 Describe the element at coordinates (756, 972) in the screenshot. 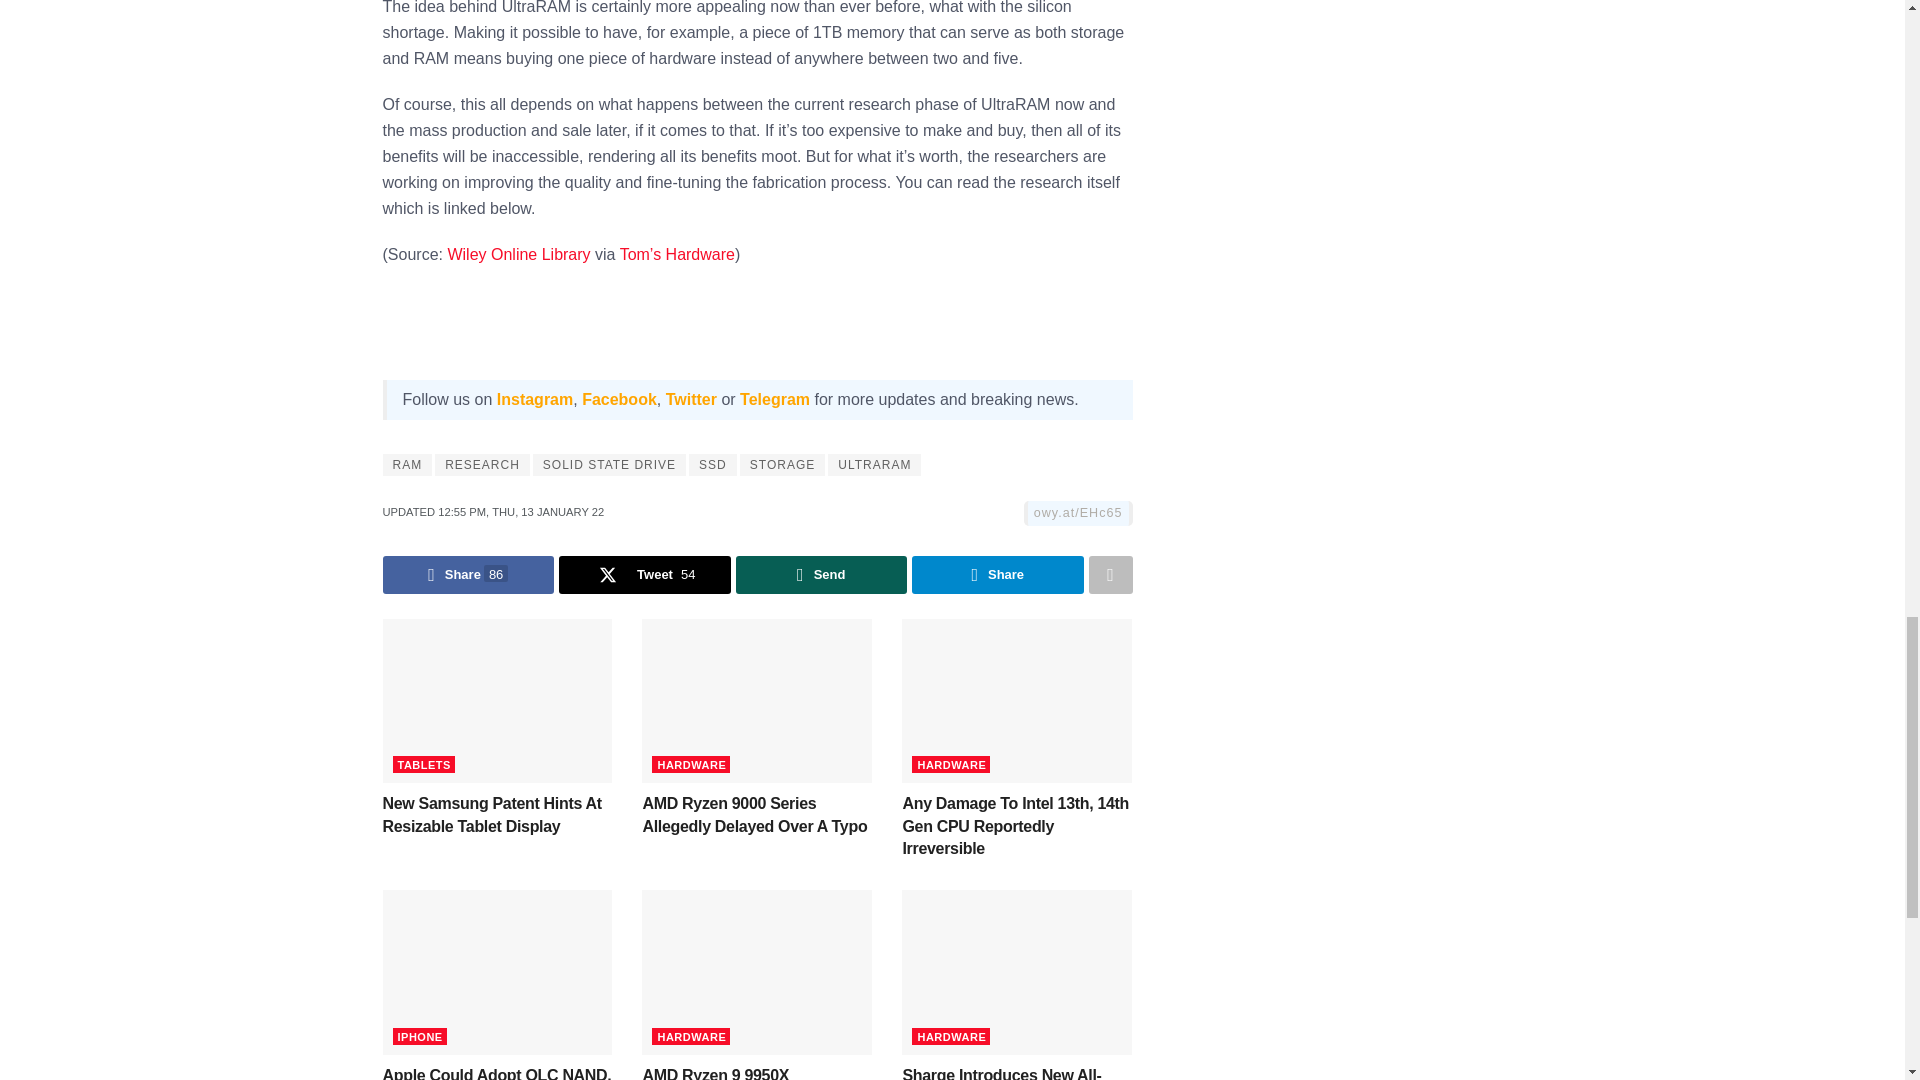

I see `AMD Ryzen 9 9950X Reportedly Hits 6GHz Boost 7` at that location.